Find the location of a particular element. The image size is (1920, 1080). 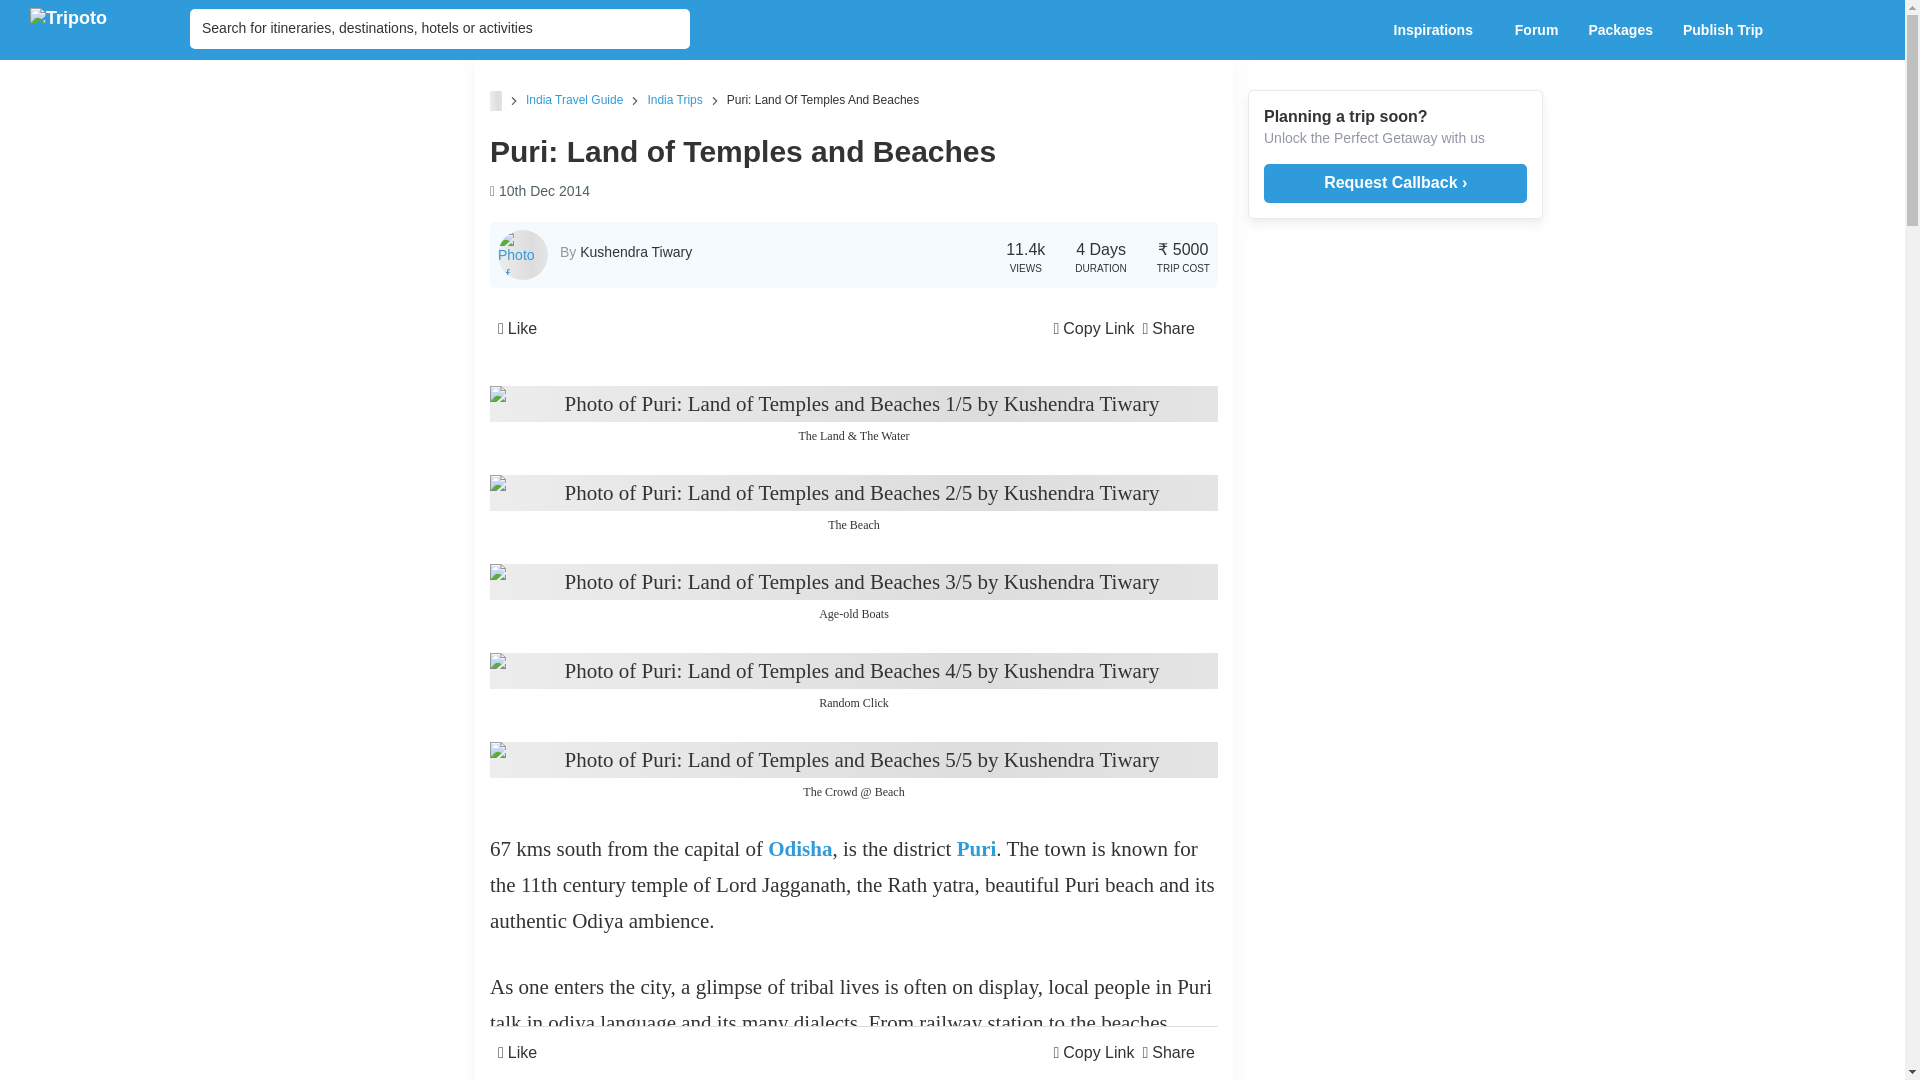

Forum is located at coordinates (1536, 30).